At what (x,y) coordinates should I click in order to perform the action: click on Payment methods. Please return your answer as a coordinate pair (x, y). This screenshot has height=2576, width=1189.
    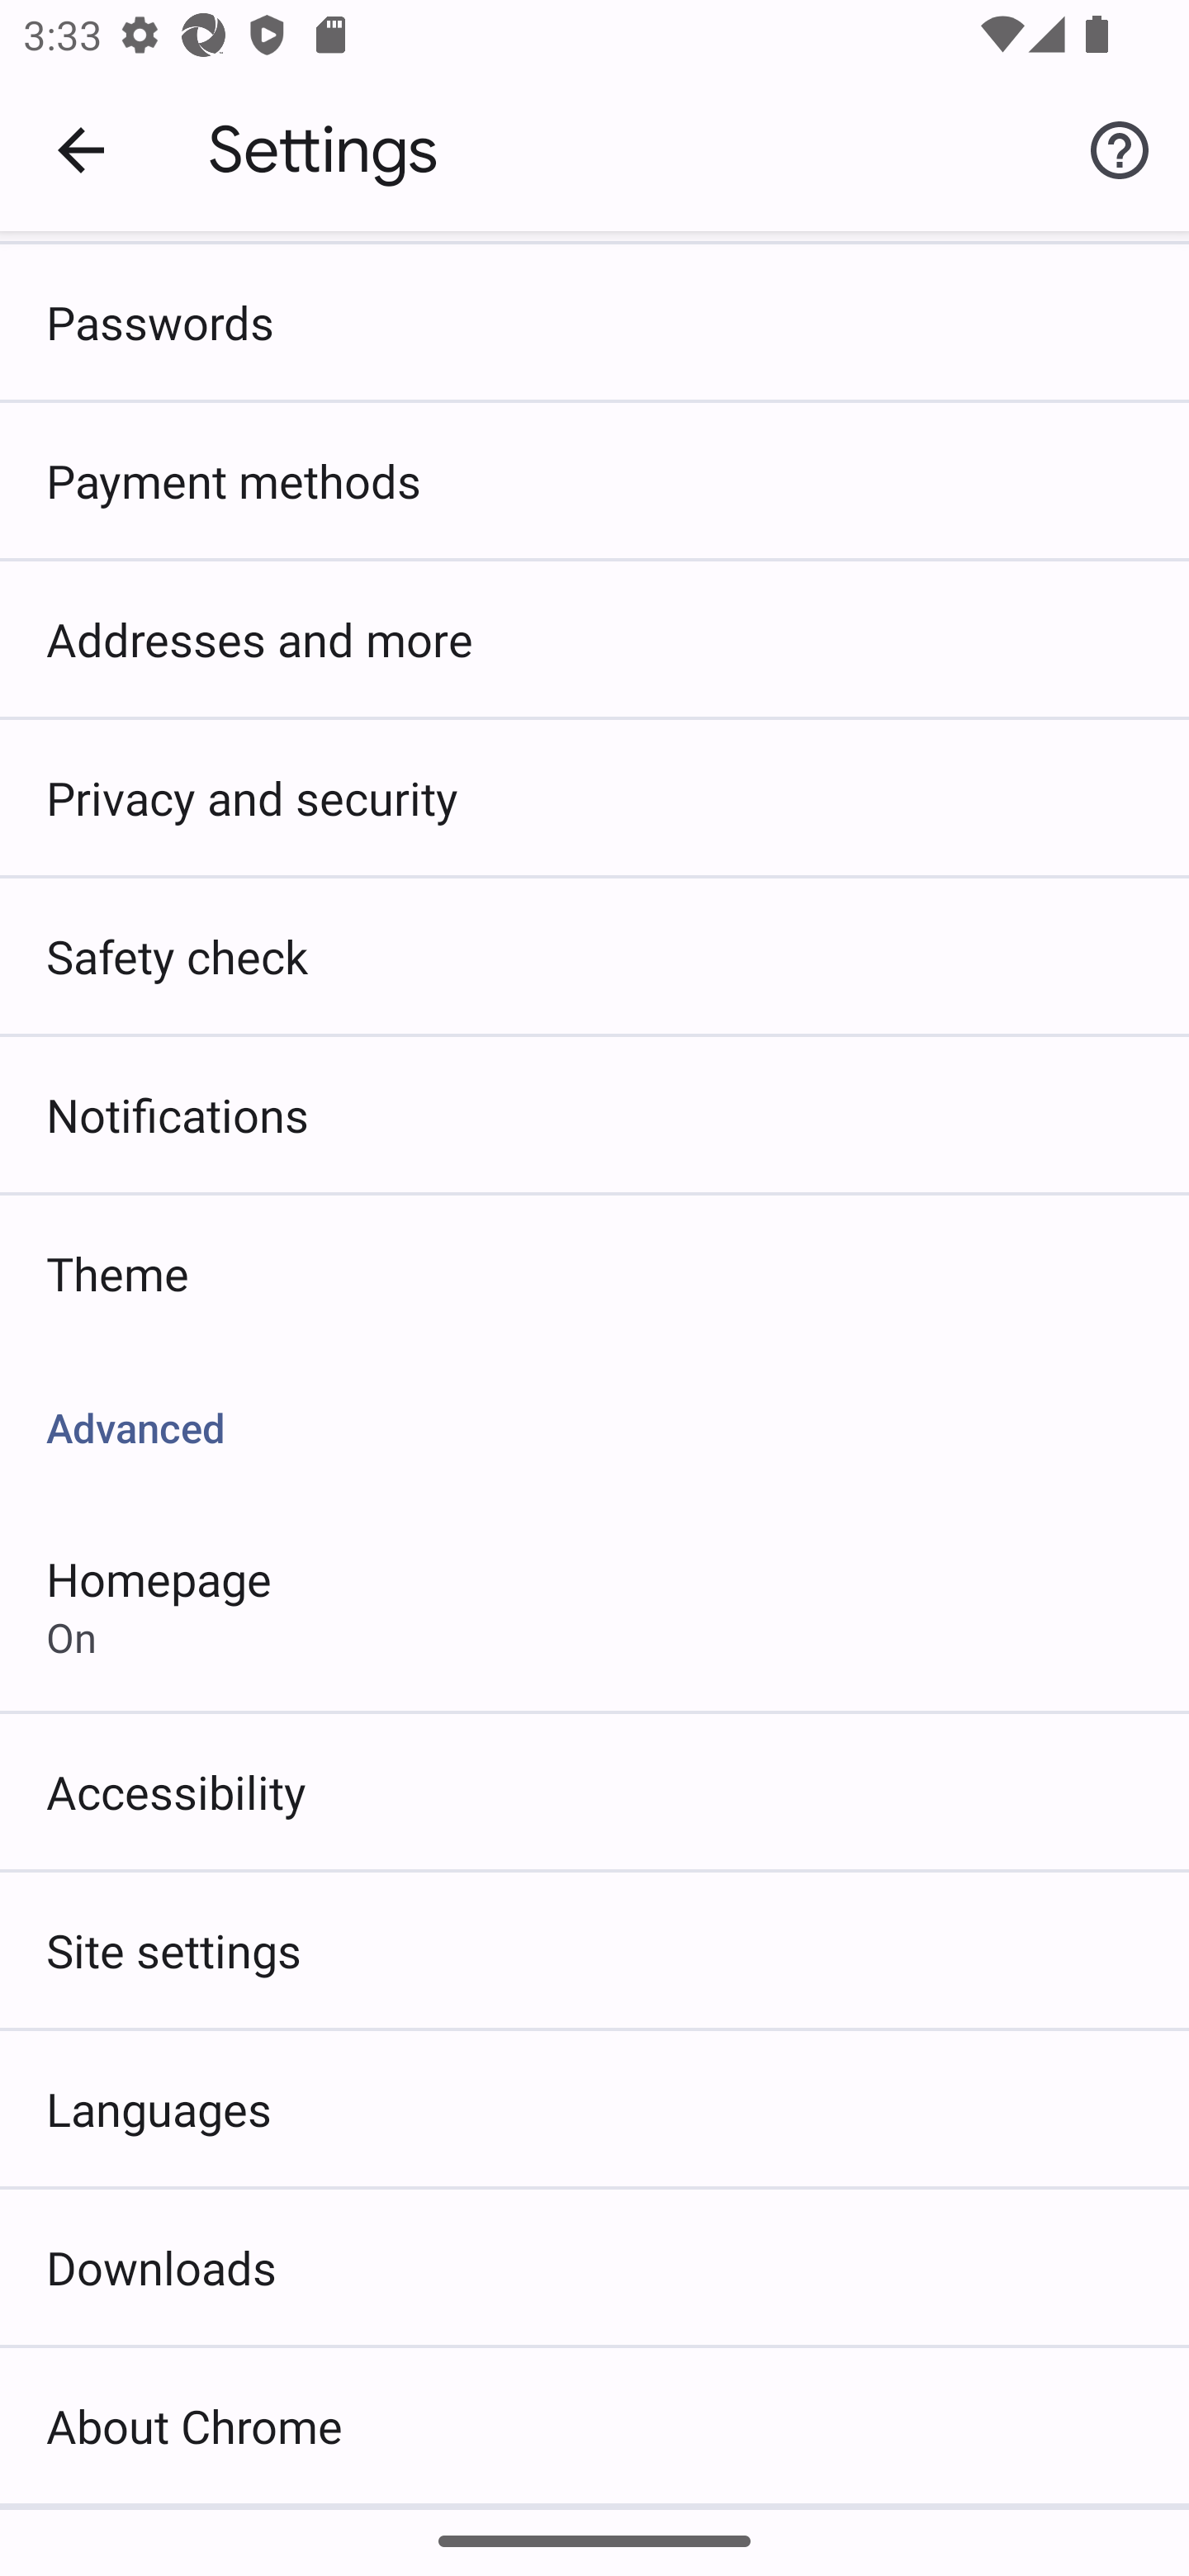
    Looking at the image, I should click on (594, 481).